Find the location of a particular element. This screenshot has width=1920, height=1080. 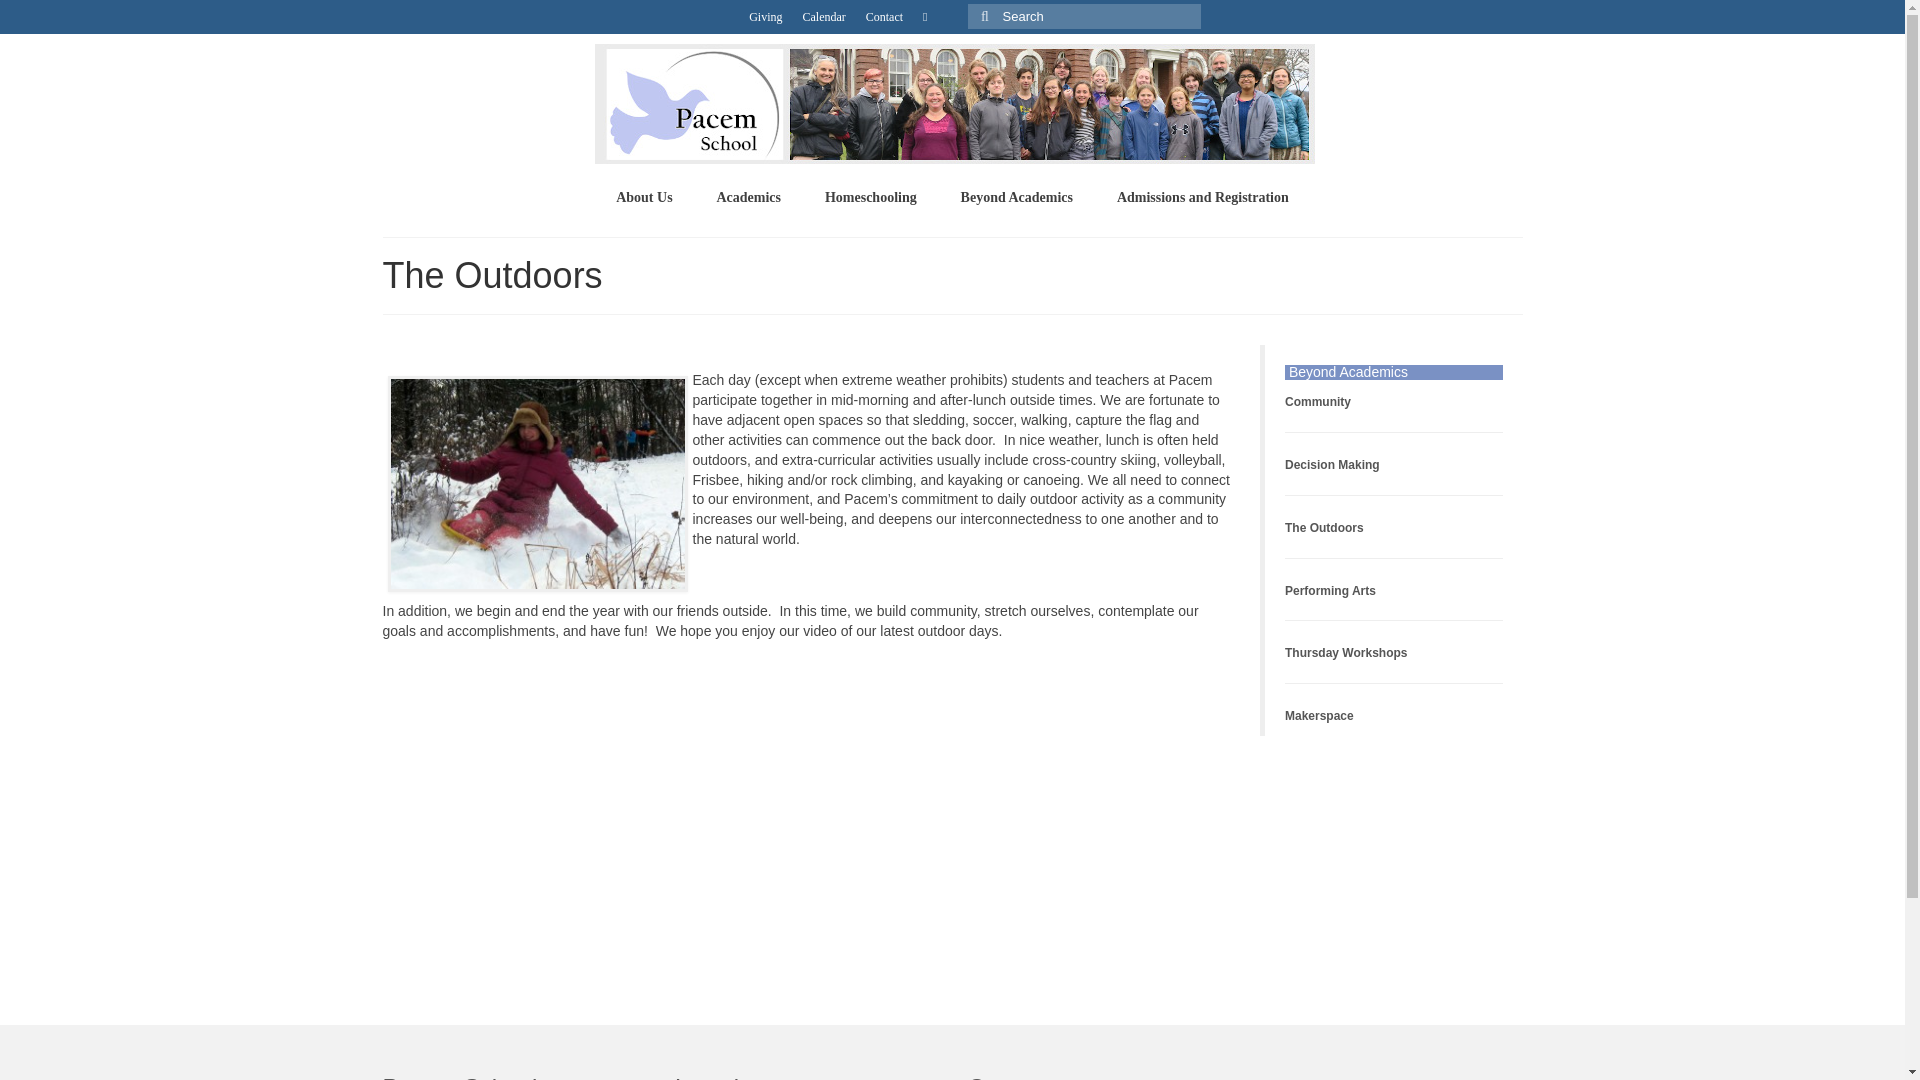

Giving is located at coordinates (765, 16).